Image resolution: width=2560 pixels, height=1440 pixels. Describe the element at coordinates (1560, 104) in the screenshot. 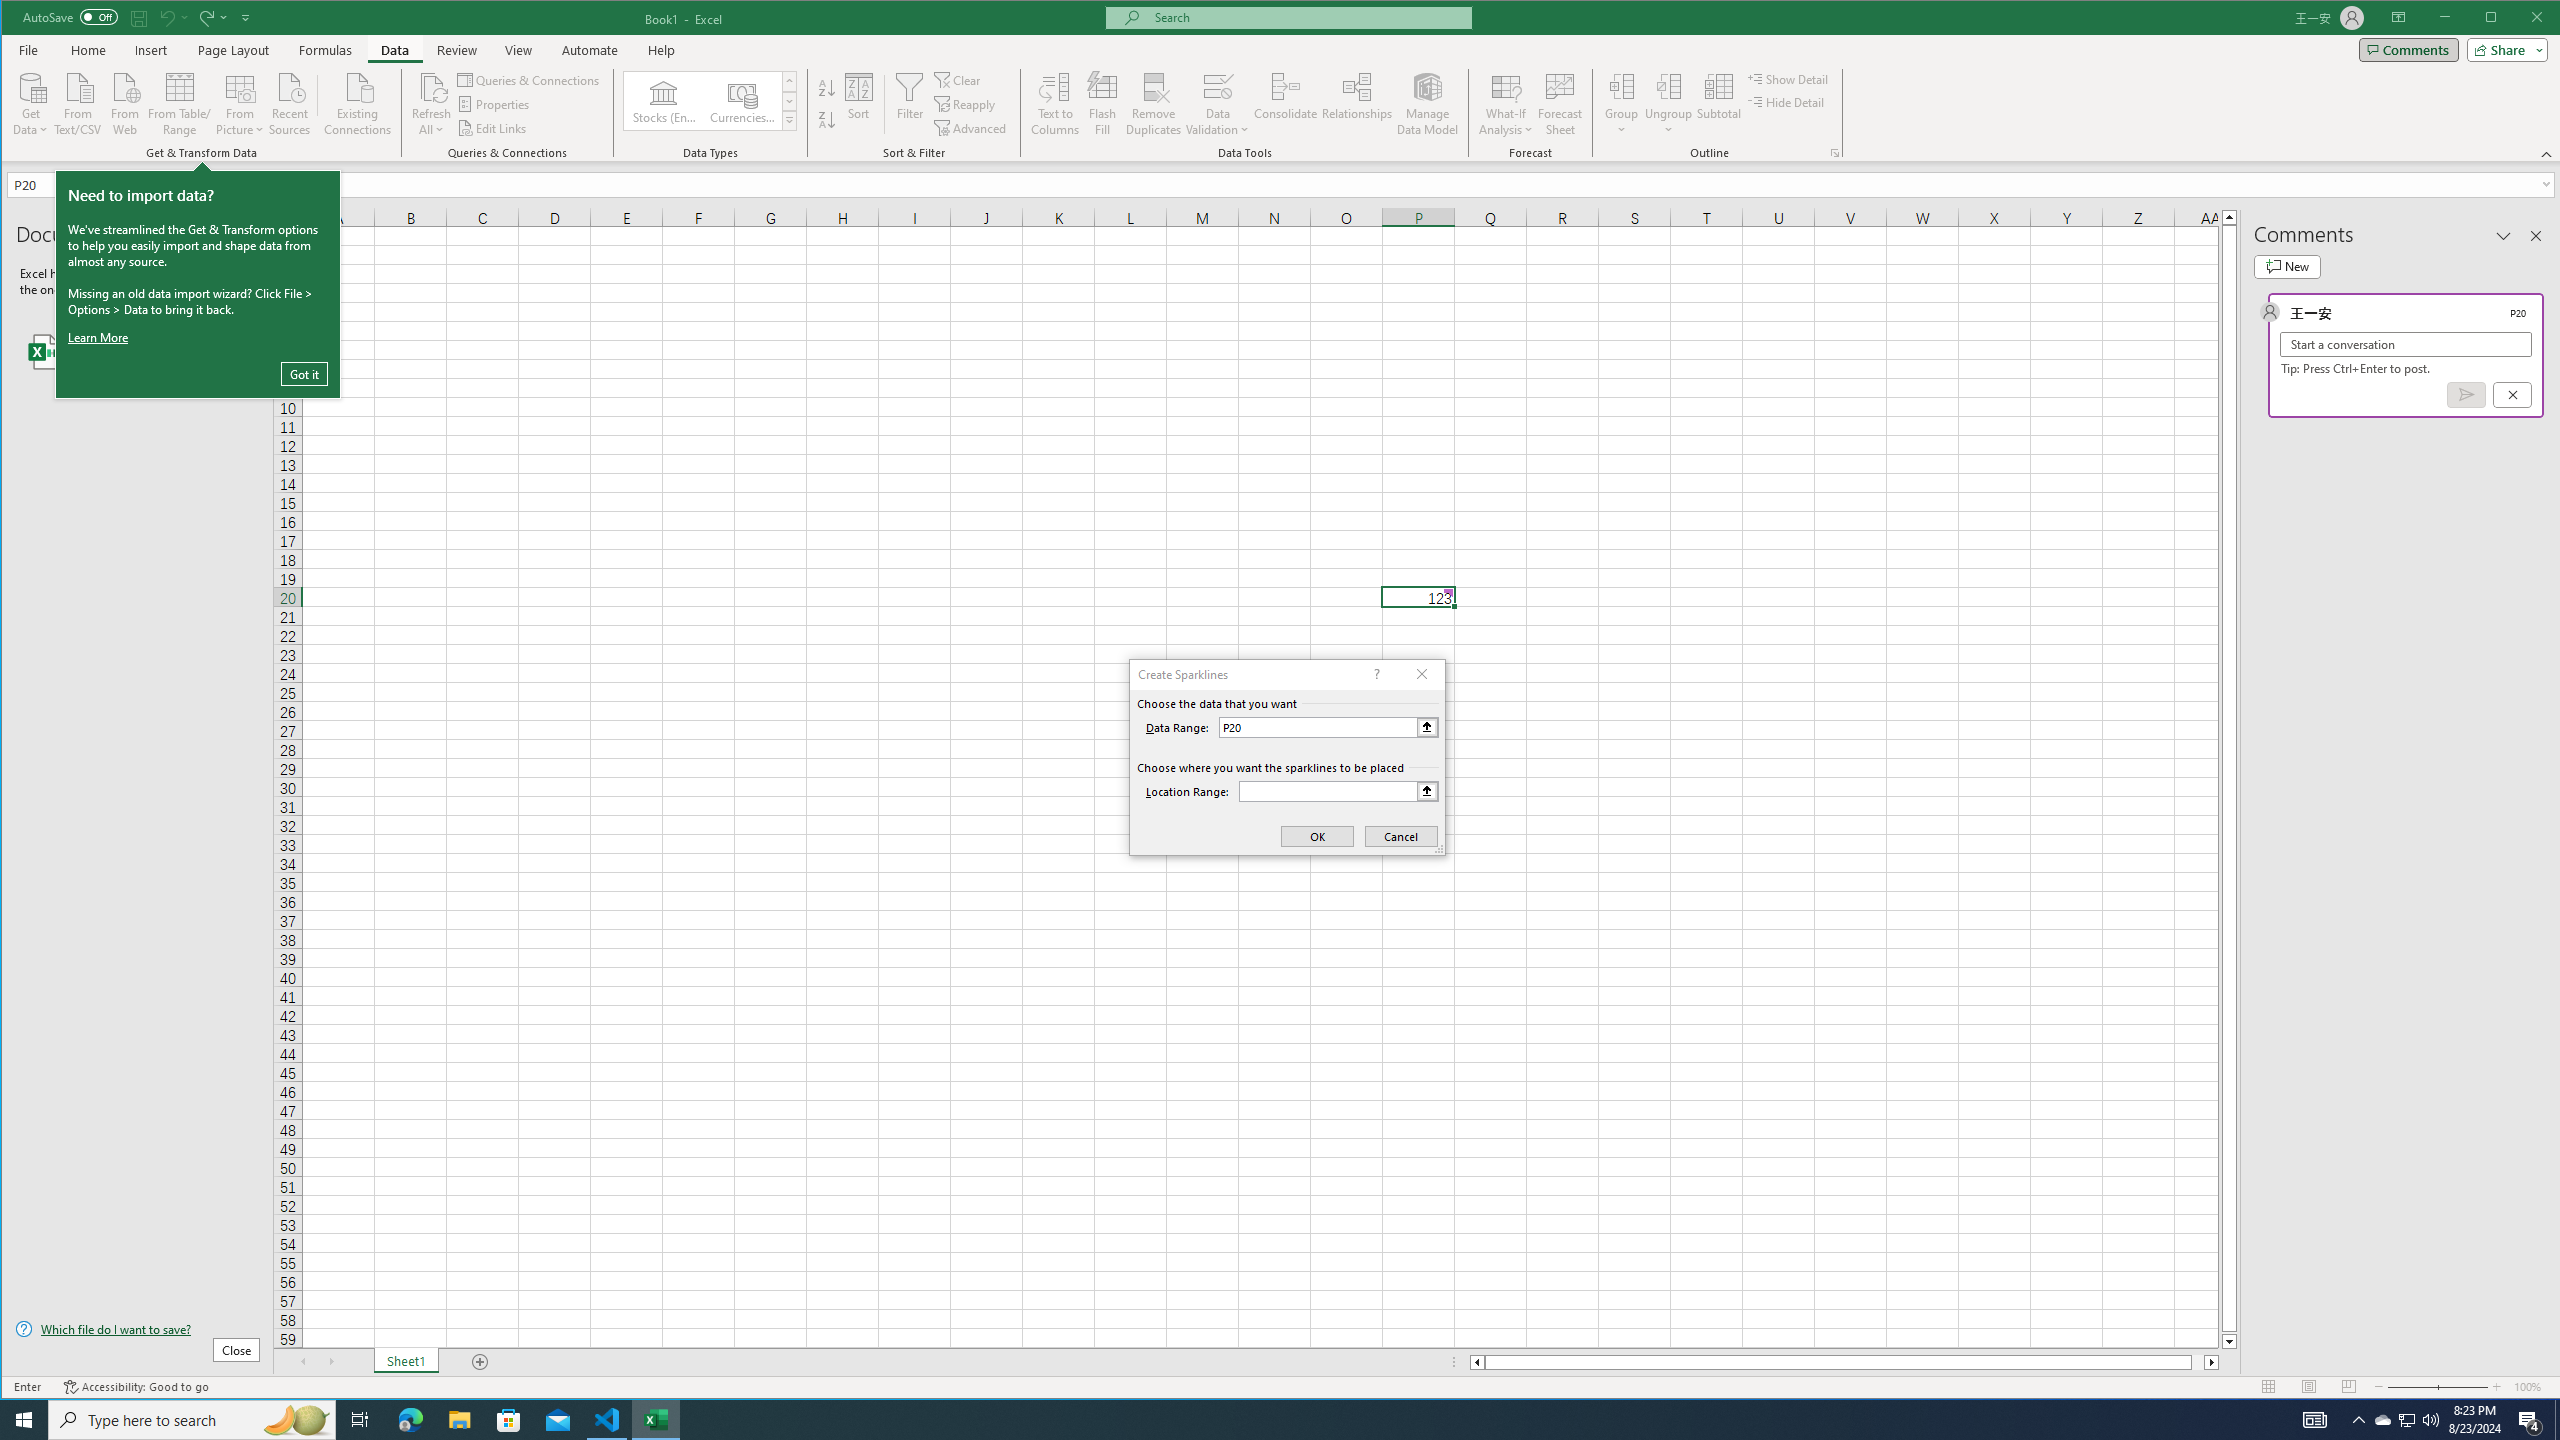

I see `Forecast Sheet` at that location.